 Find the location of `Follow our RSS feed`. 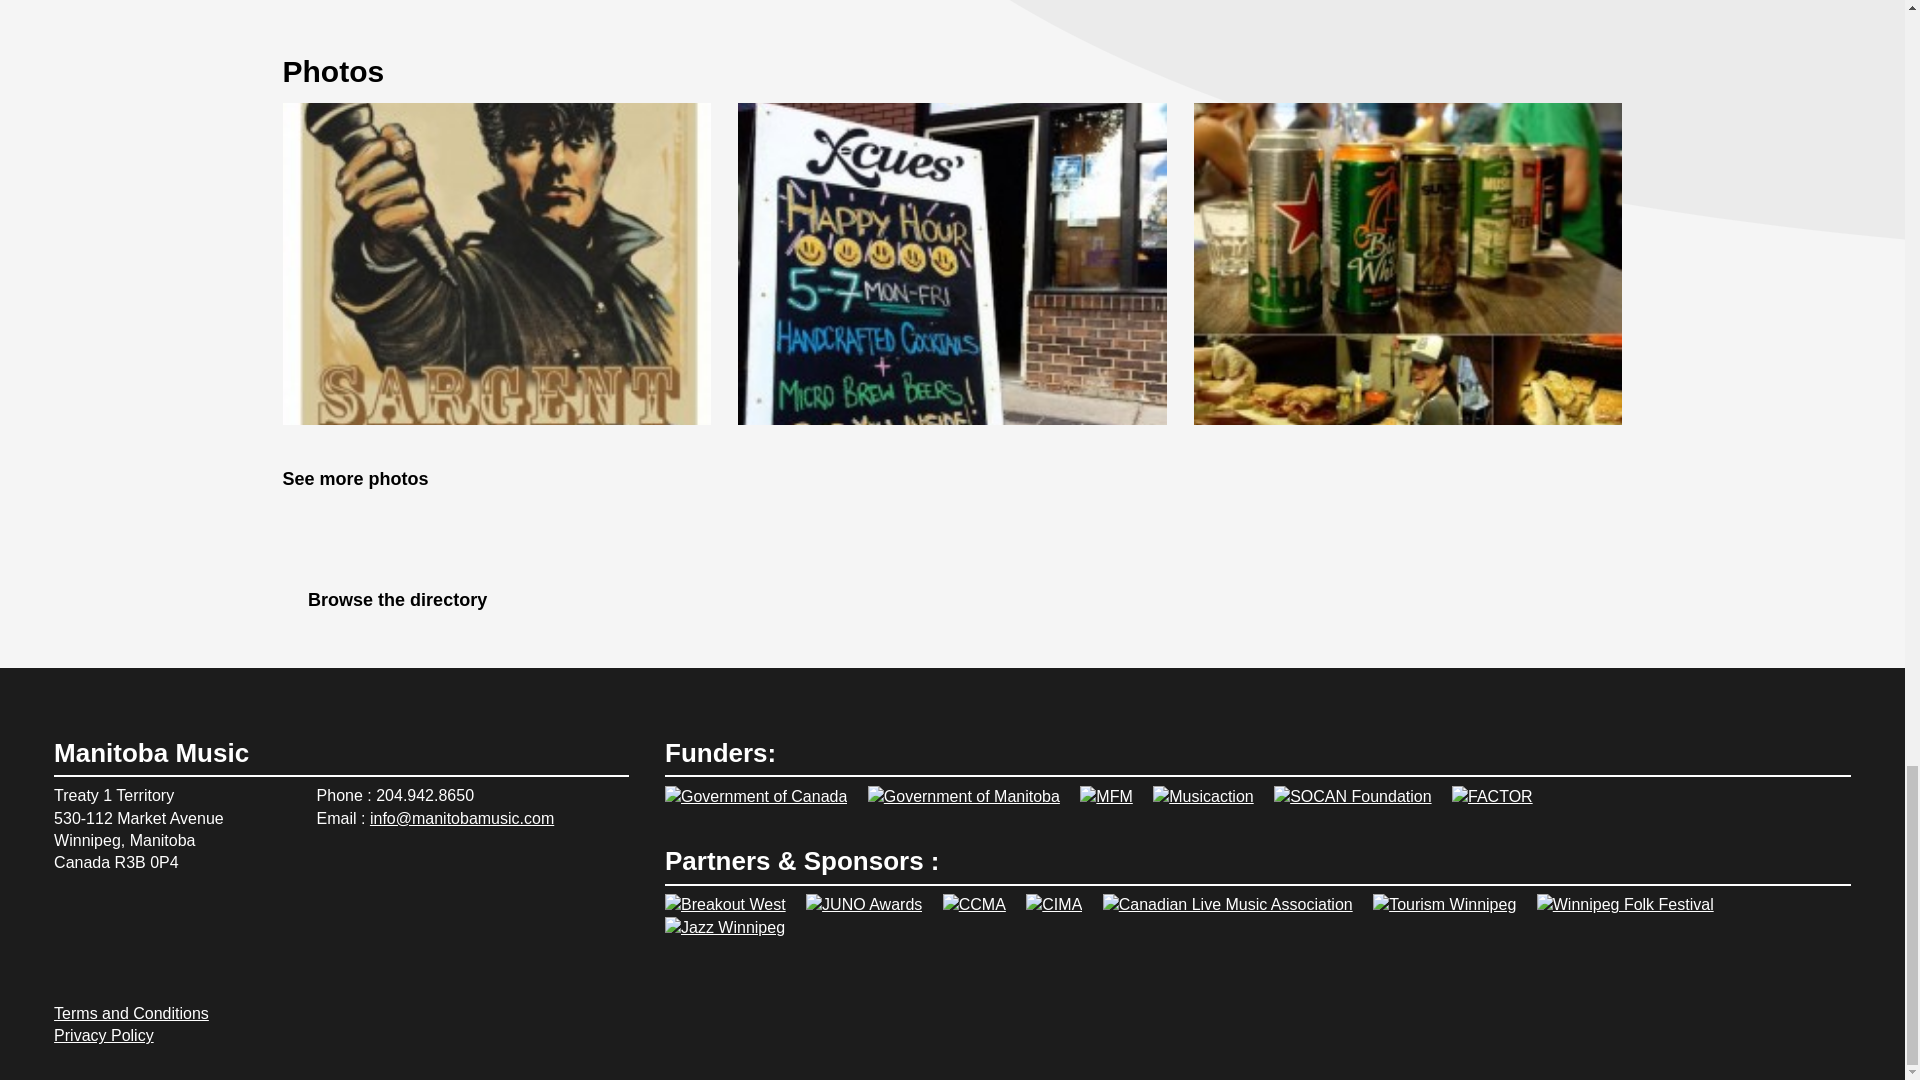

Follow our RSS feed is located at coordinates (118, 962).